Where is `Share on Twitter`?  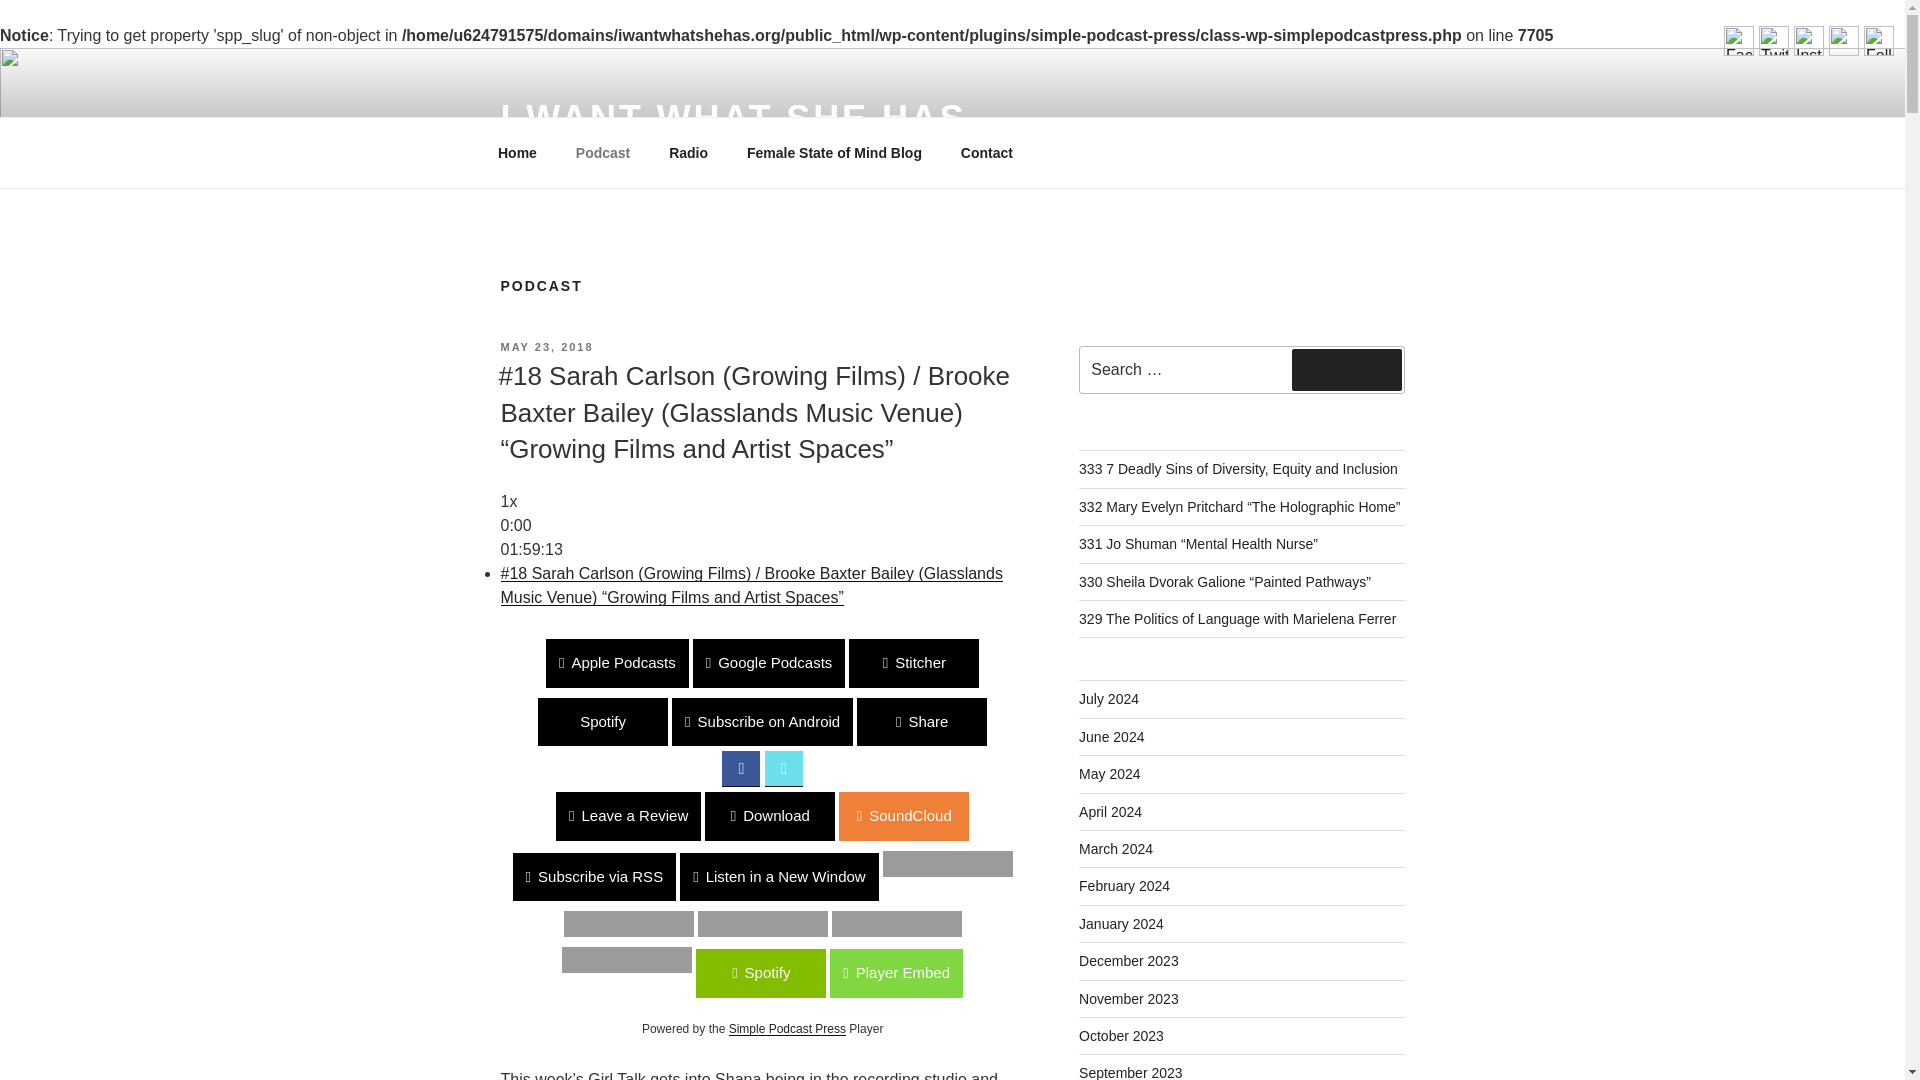
Share on Twitter is located at coordinates (783, 768).